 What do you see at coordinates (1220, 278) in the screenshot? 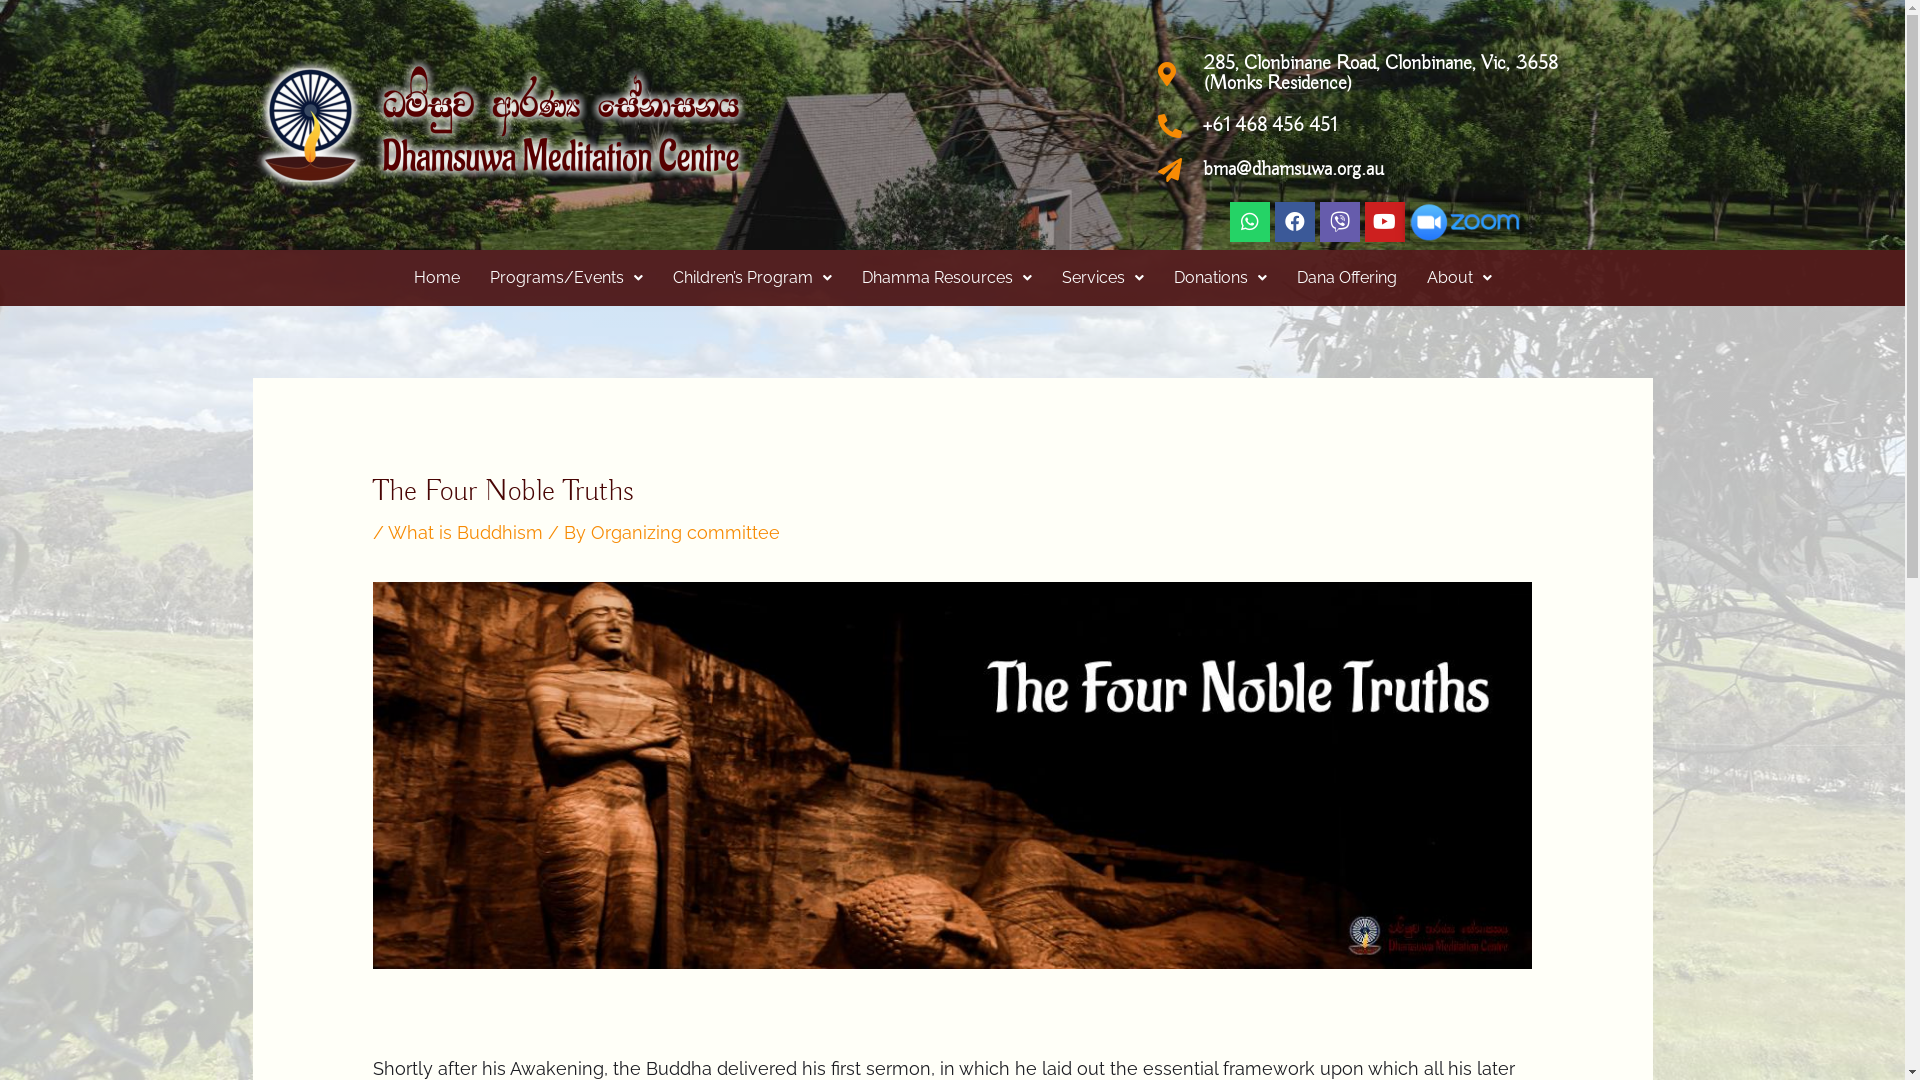
I see `Donations` at bounding box center [1220, 278].